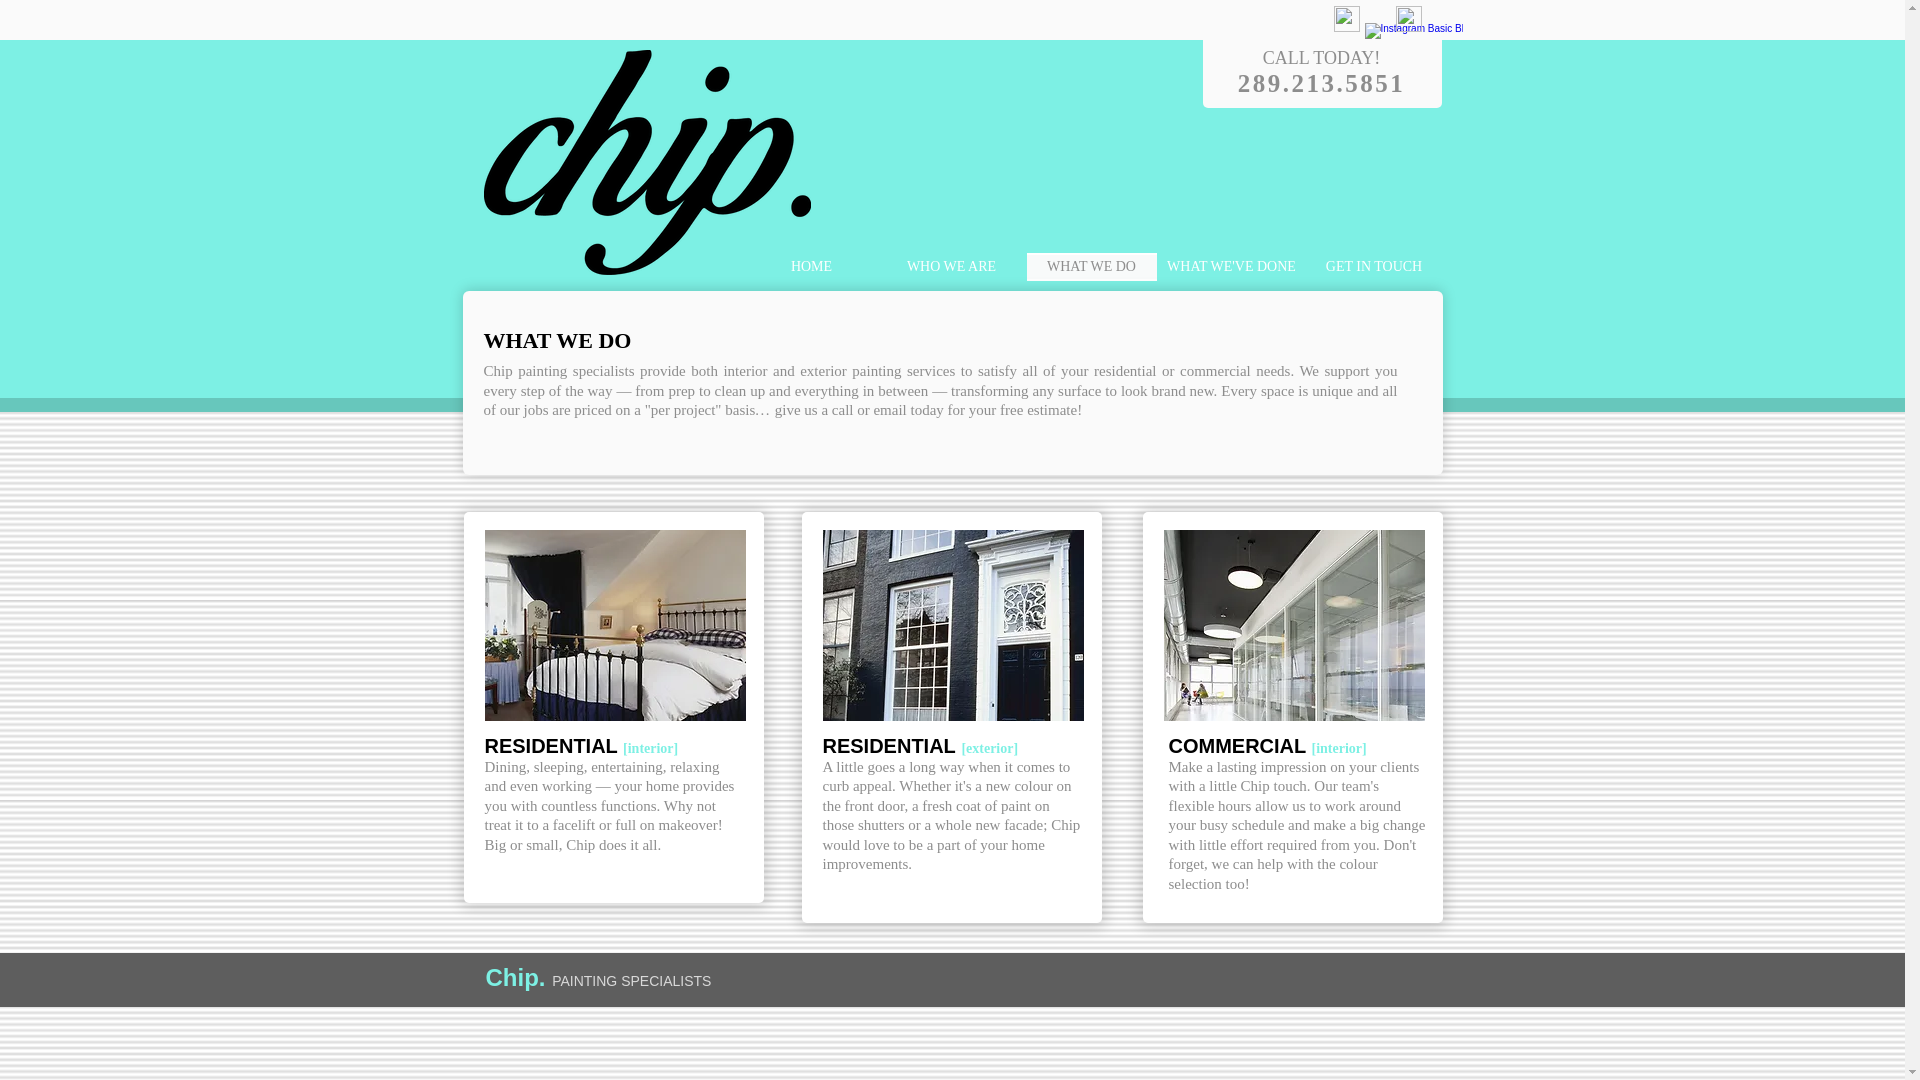  I want to click on Cozy Bedroom, so click(614, 626).